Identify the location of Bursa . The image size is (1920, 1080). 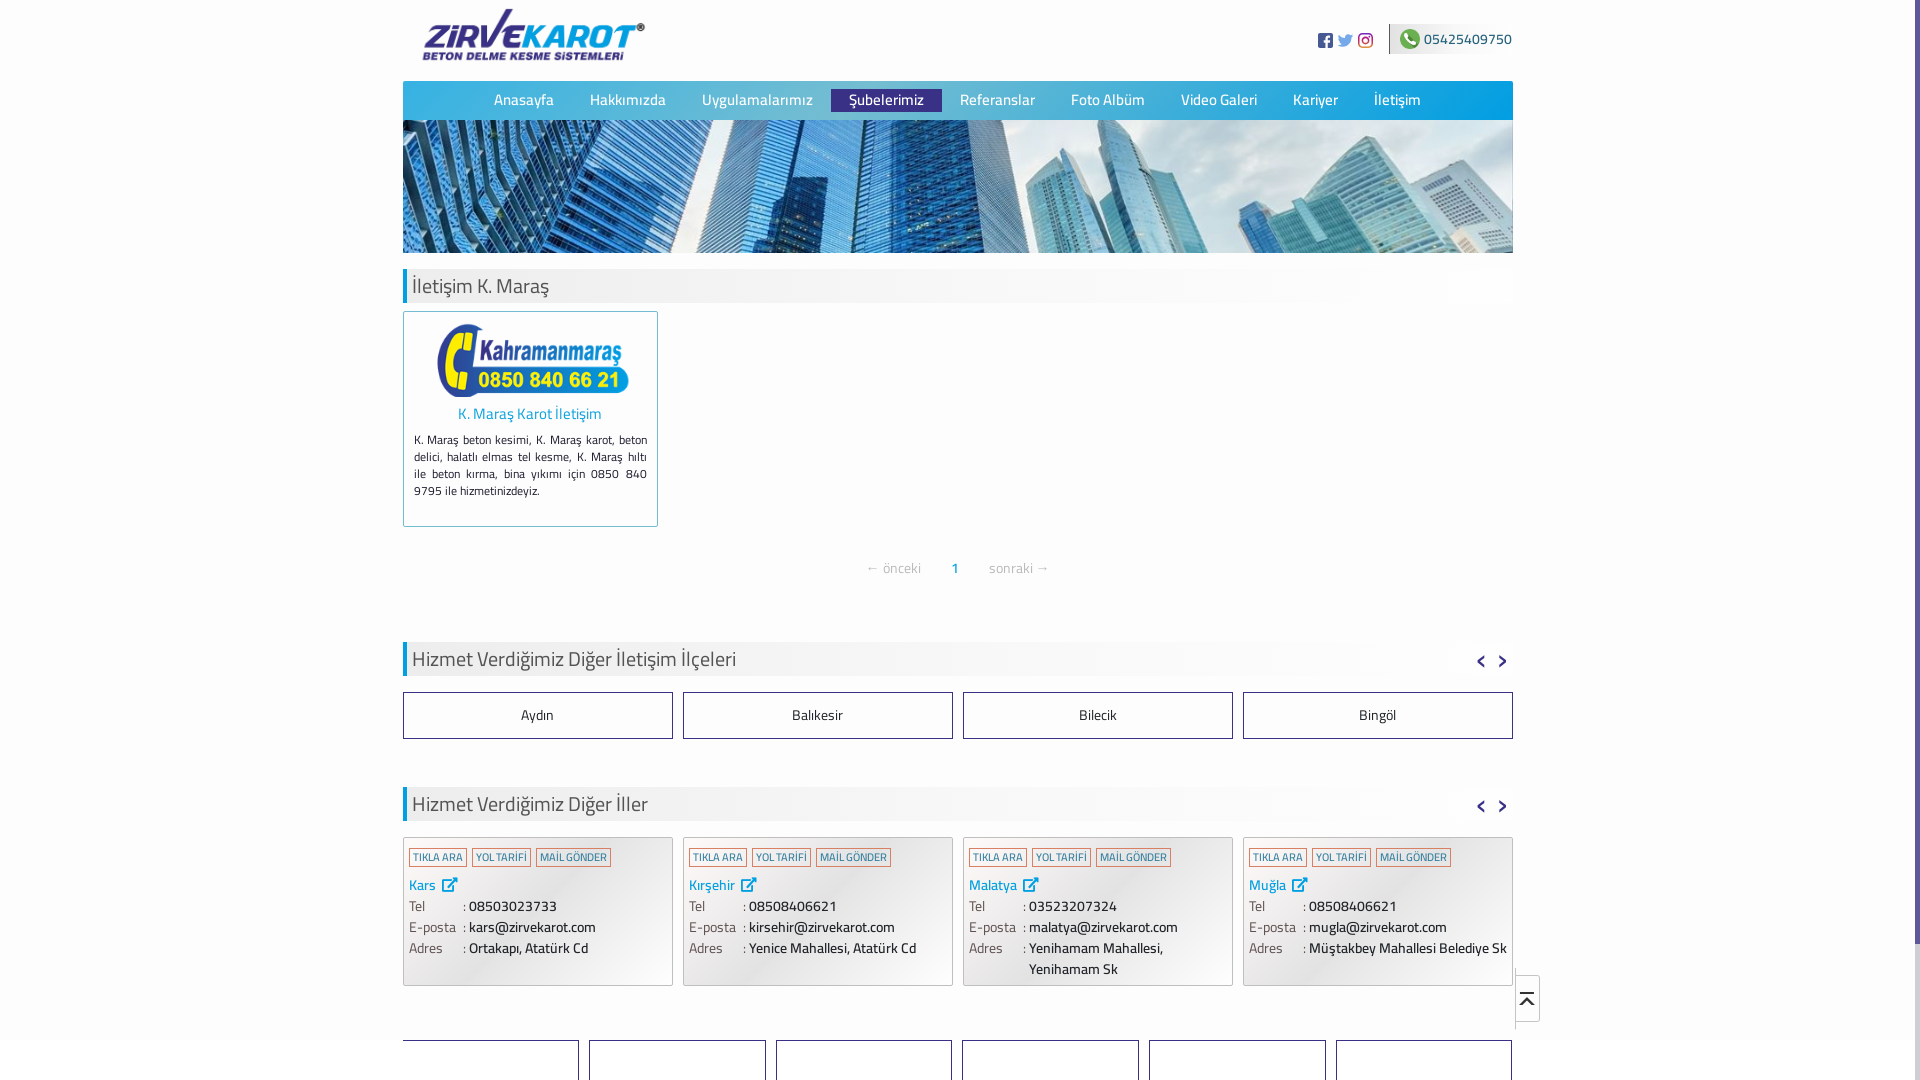
(537, 886).